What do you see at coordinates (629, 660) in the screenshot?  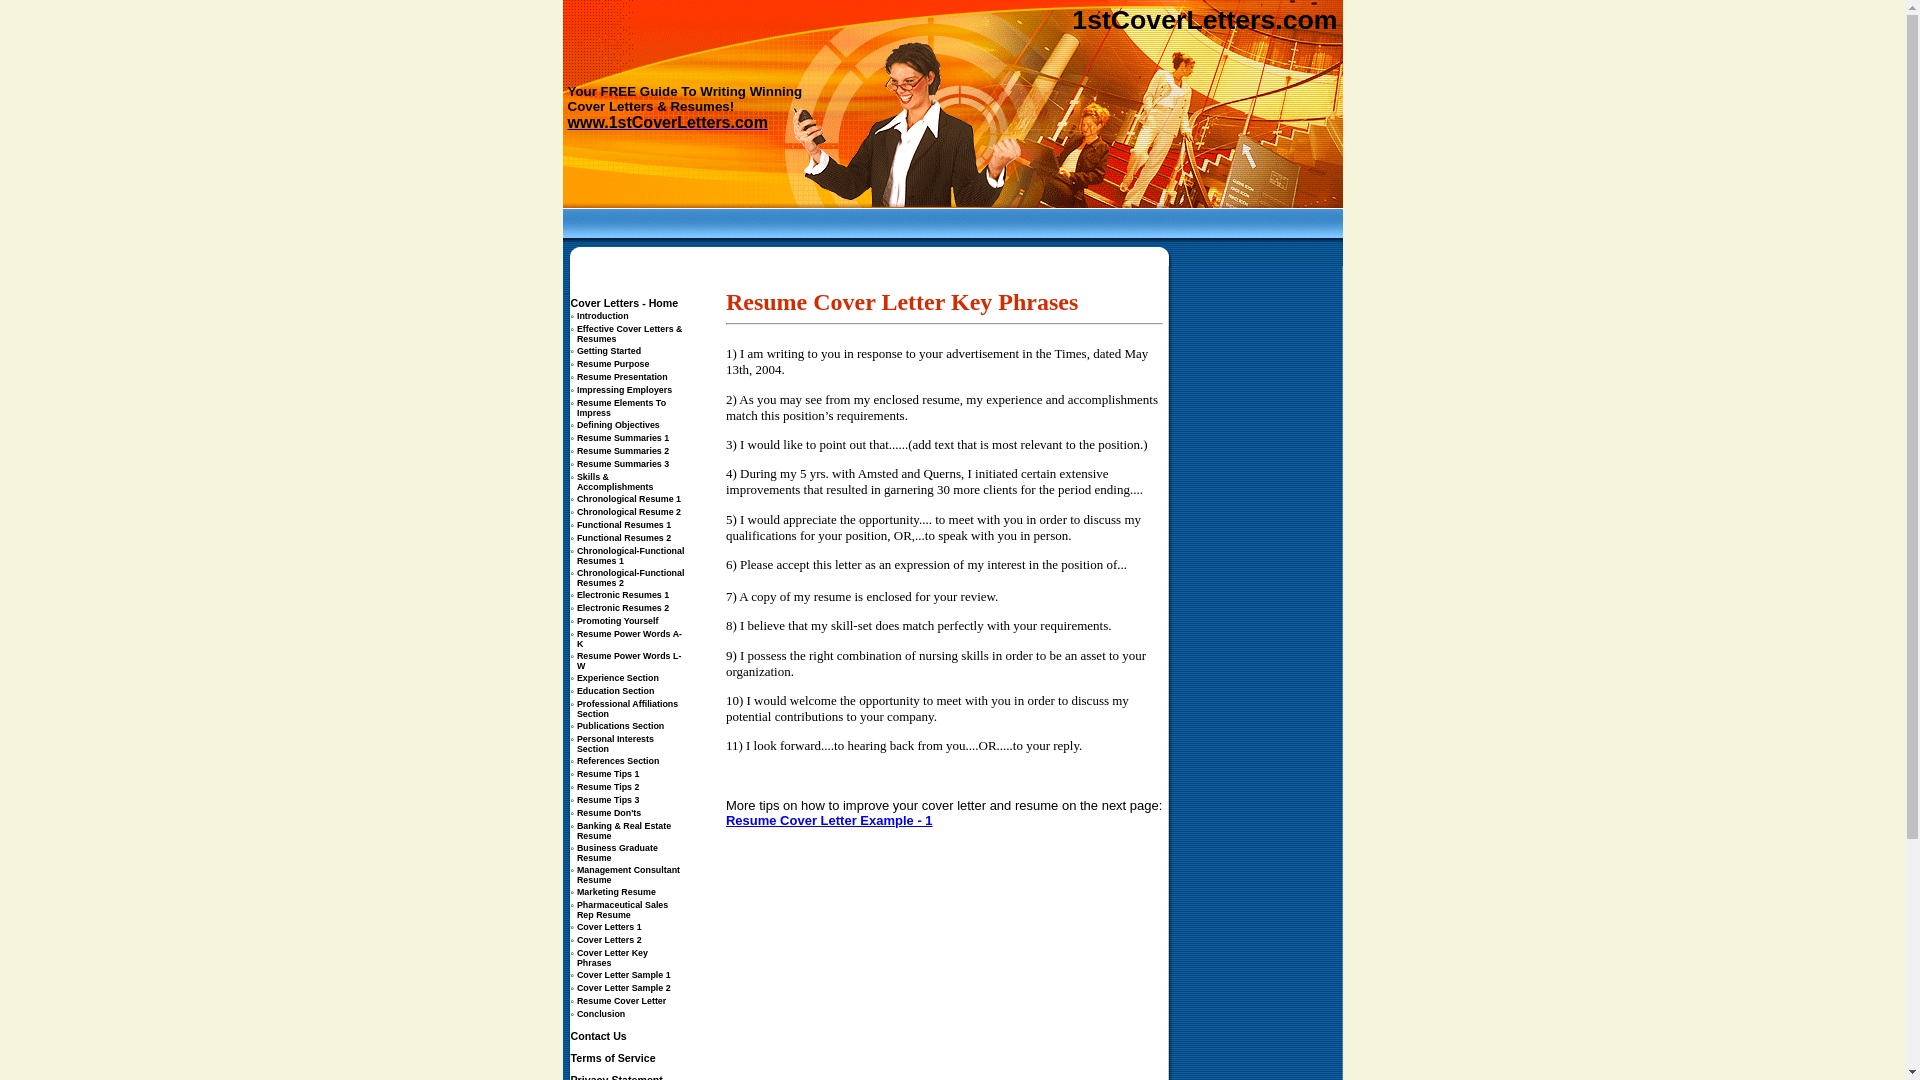 I see `Resume Power Words L-W` at bounding box center [629, 660].